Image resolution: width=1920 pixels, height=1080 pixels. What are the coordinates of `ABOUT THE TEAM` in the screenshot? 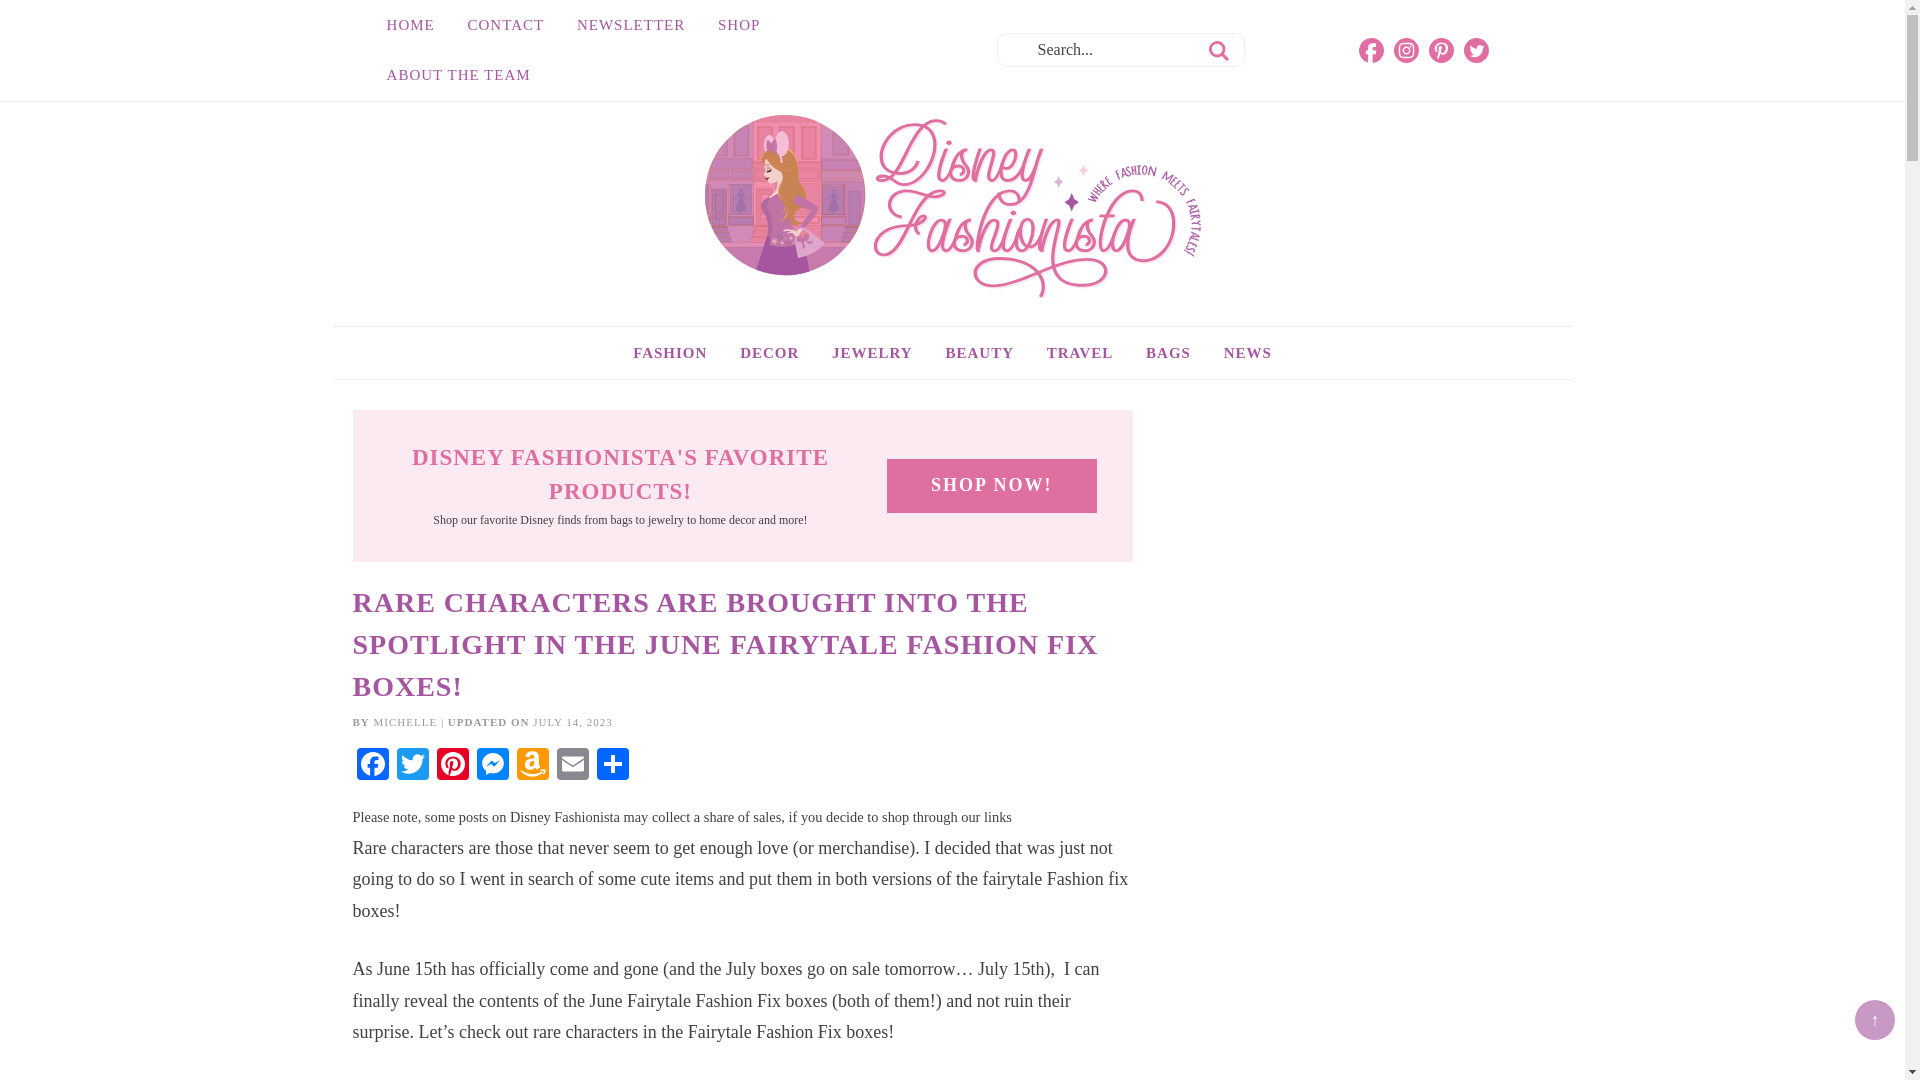 It's located at (458, 74).